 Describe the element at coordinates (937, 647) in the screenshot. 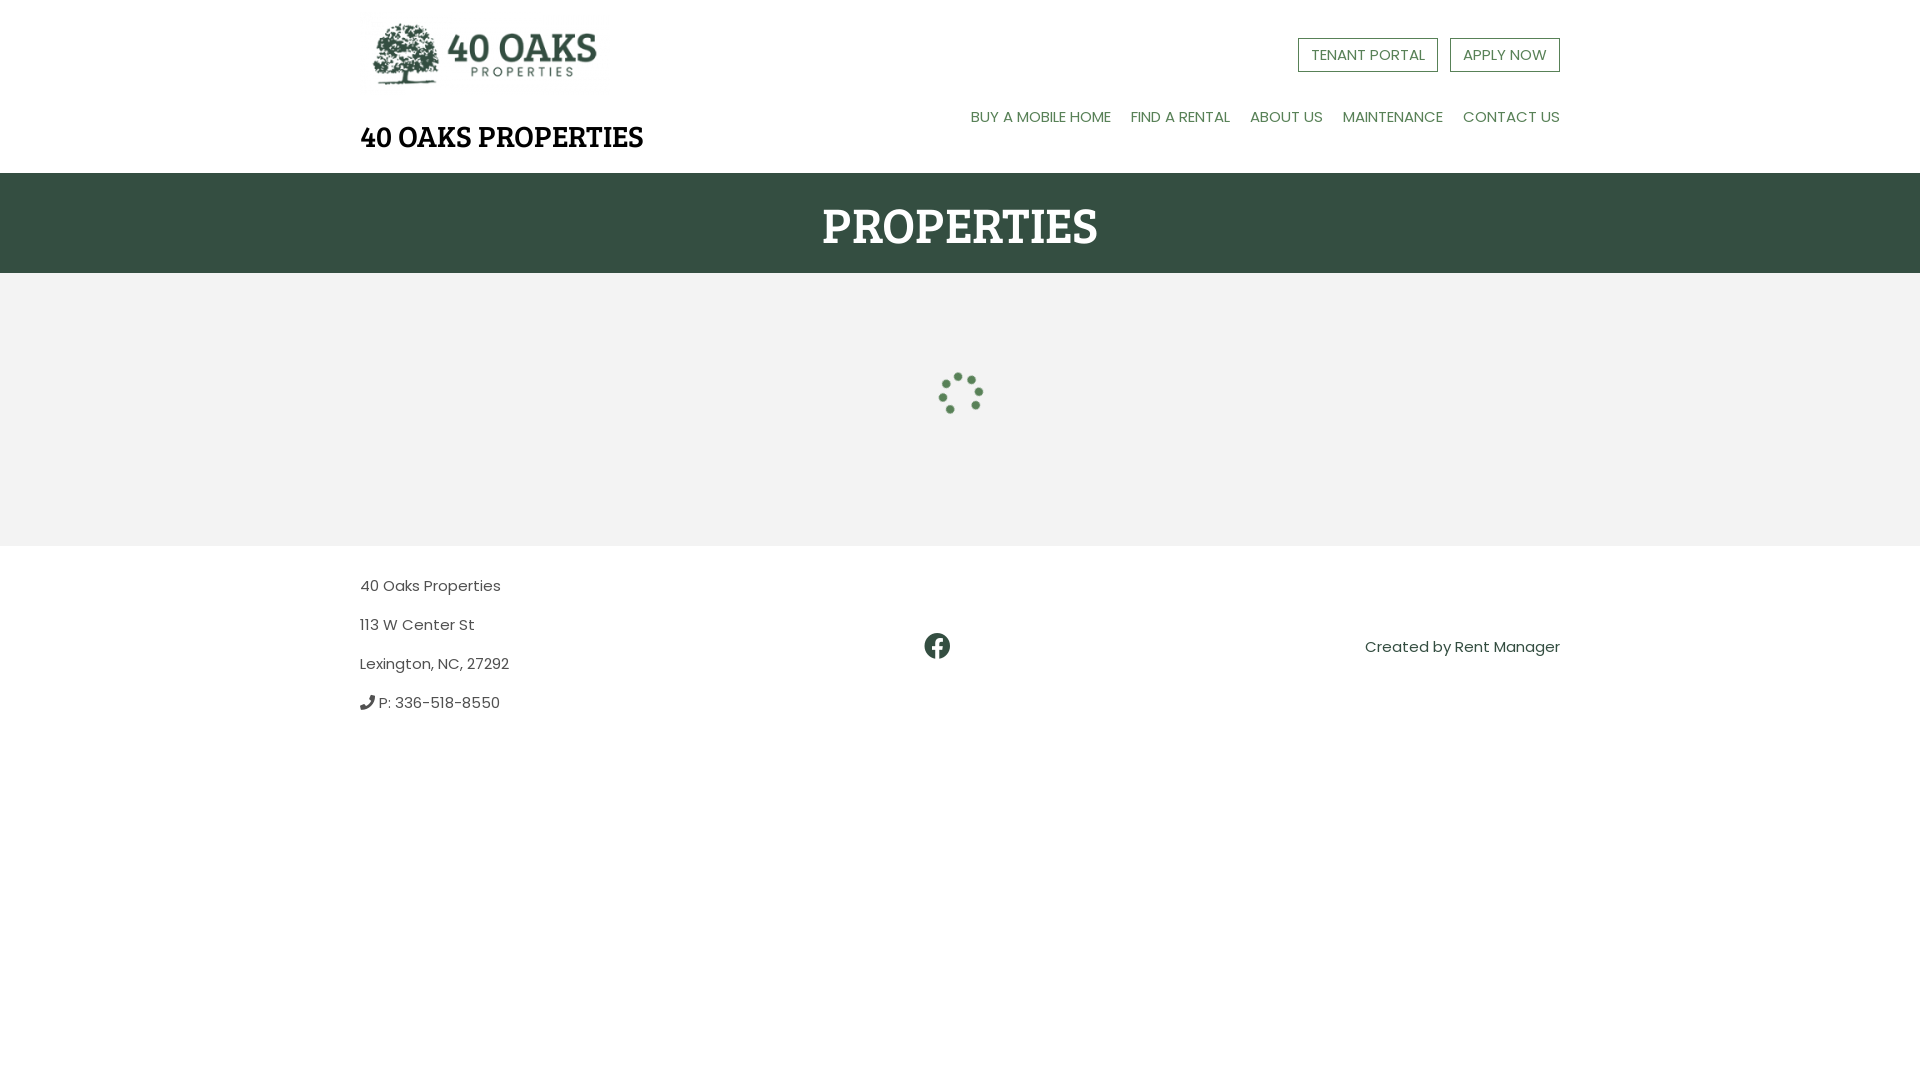

I see `facebook` at that location.